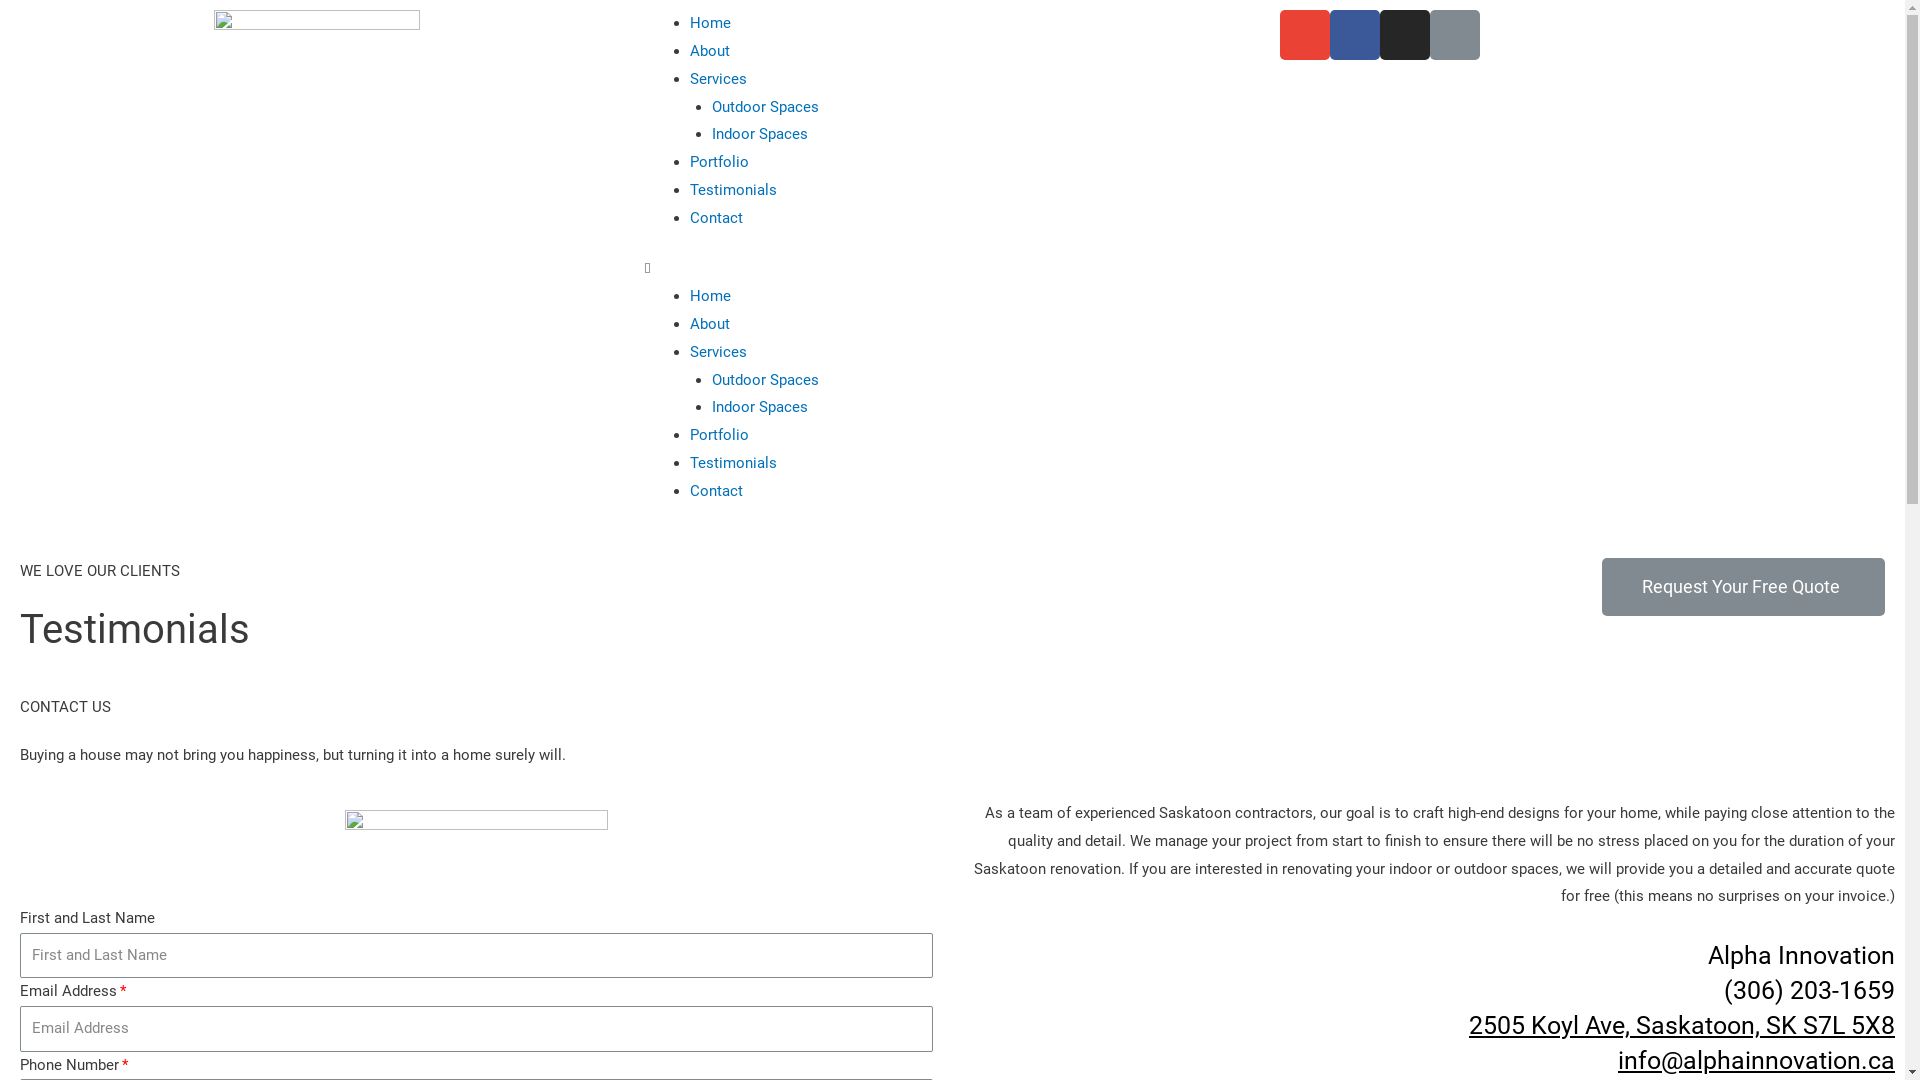 Image resolution: width=1920 pixels, height=1080 pixels. I want to click on Contact, so click(716, 491).